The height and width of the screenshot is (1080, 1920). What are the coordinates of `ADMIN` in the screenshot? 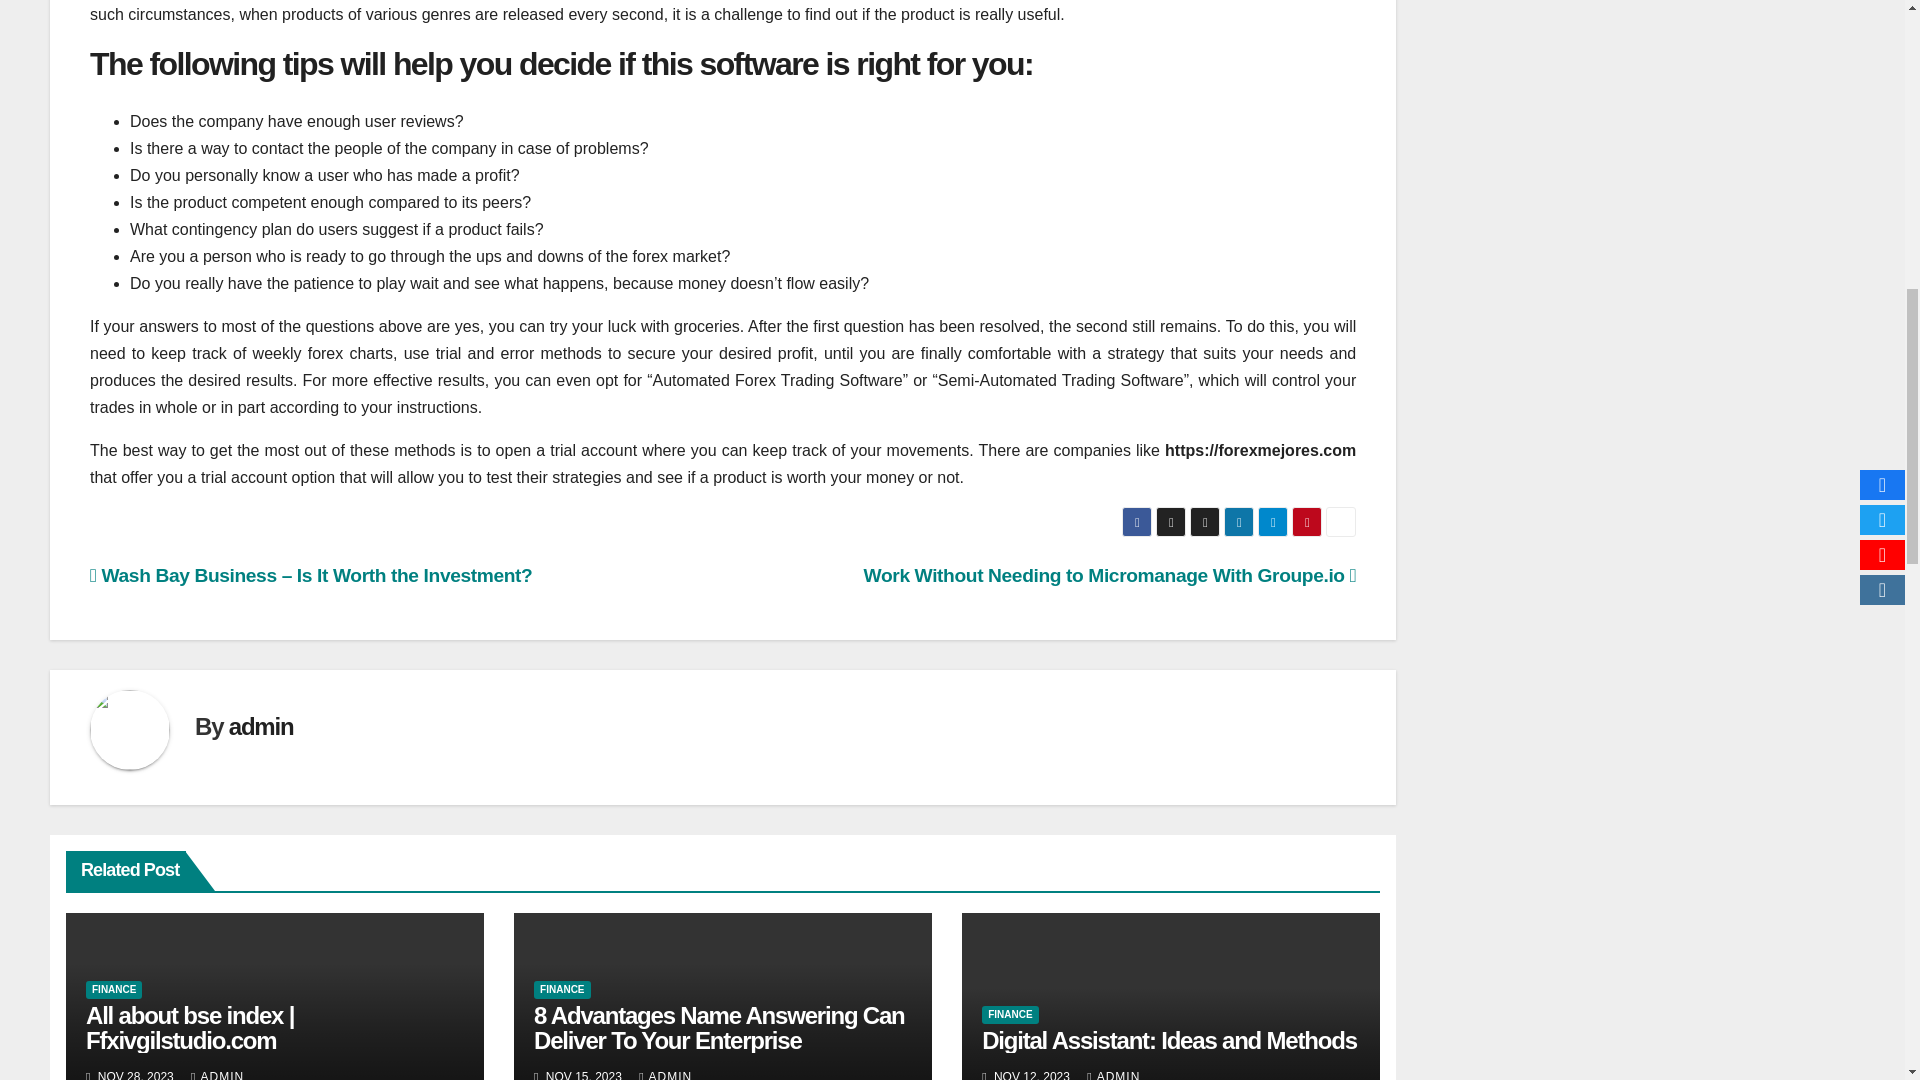 It's located at (216, 1075).